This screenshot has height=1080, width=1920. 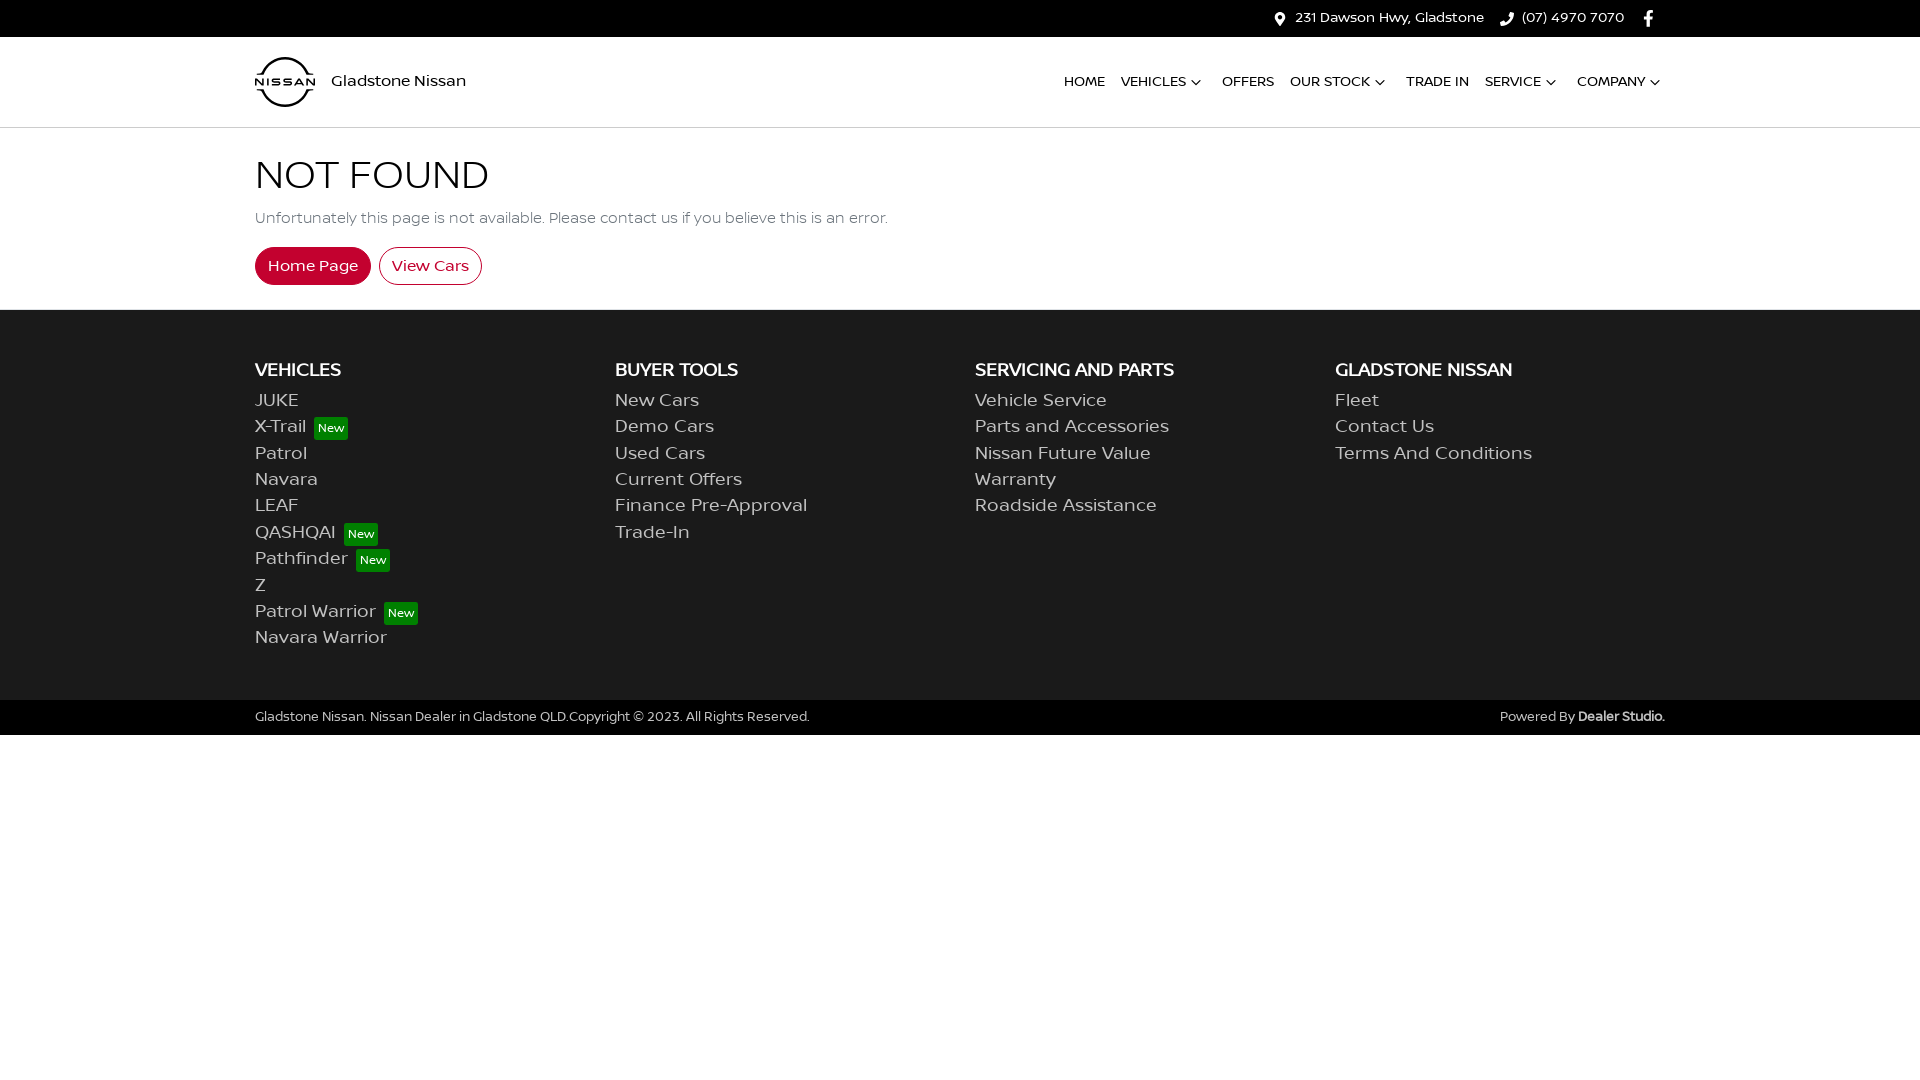 What do you see at coordinates (1063, 454) in the screenshot?
I see `Nissan Future Value` at bounding box center [1063, 454].